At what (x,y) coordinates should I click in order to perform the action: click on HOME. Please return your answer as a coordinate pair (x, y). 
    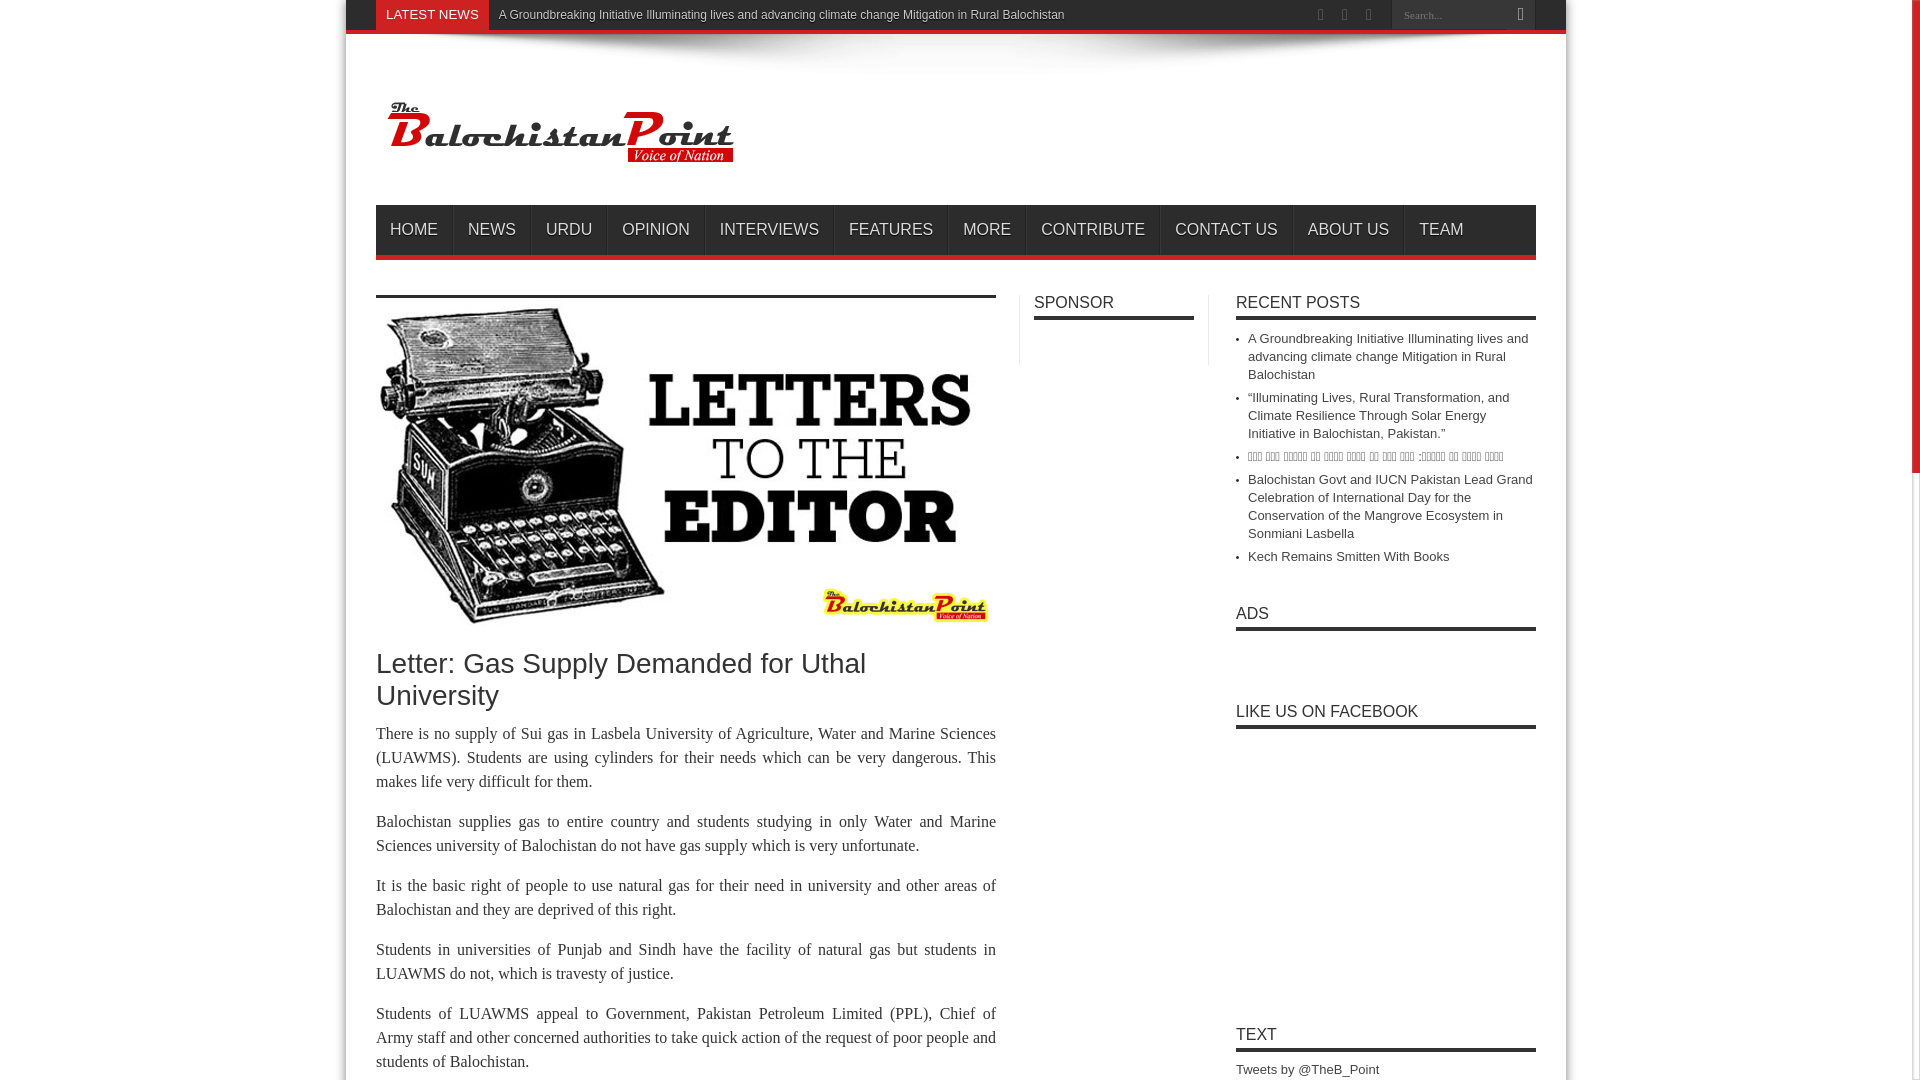
    Looking at the image, I should click on (414, 230).